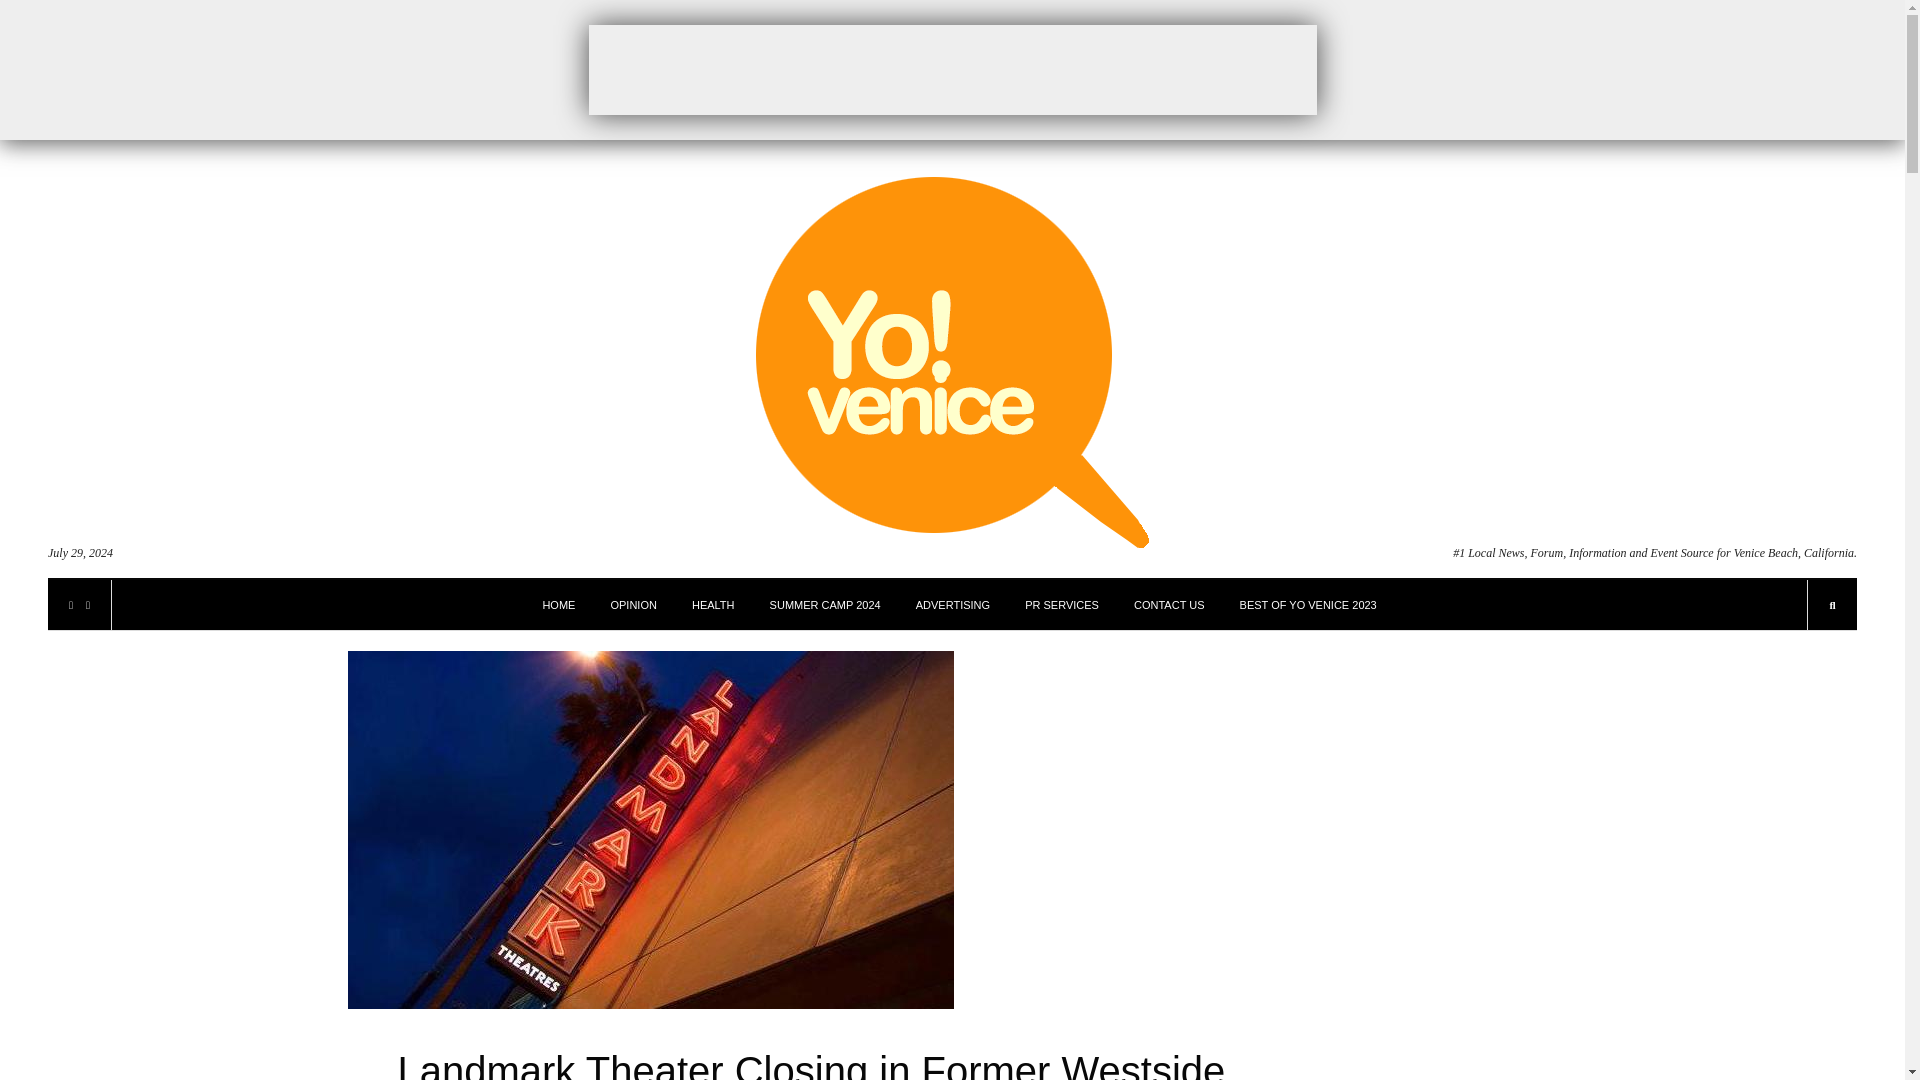 Image resolution: width=1920 pixels, height=1080 pixels. What do you see at coordinates (825, 604) in the screenshot?
I see `SUMMER CAMP 2024` at bounding box center [825, 604].